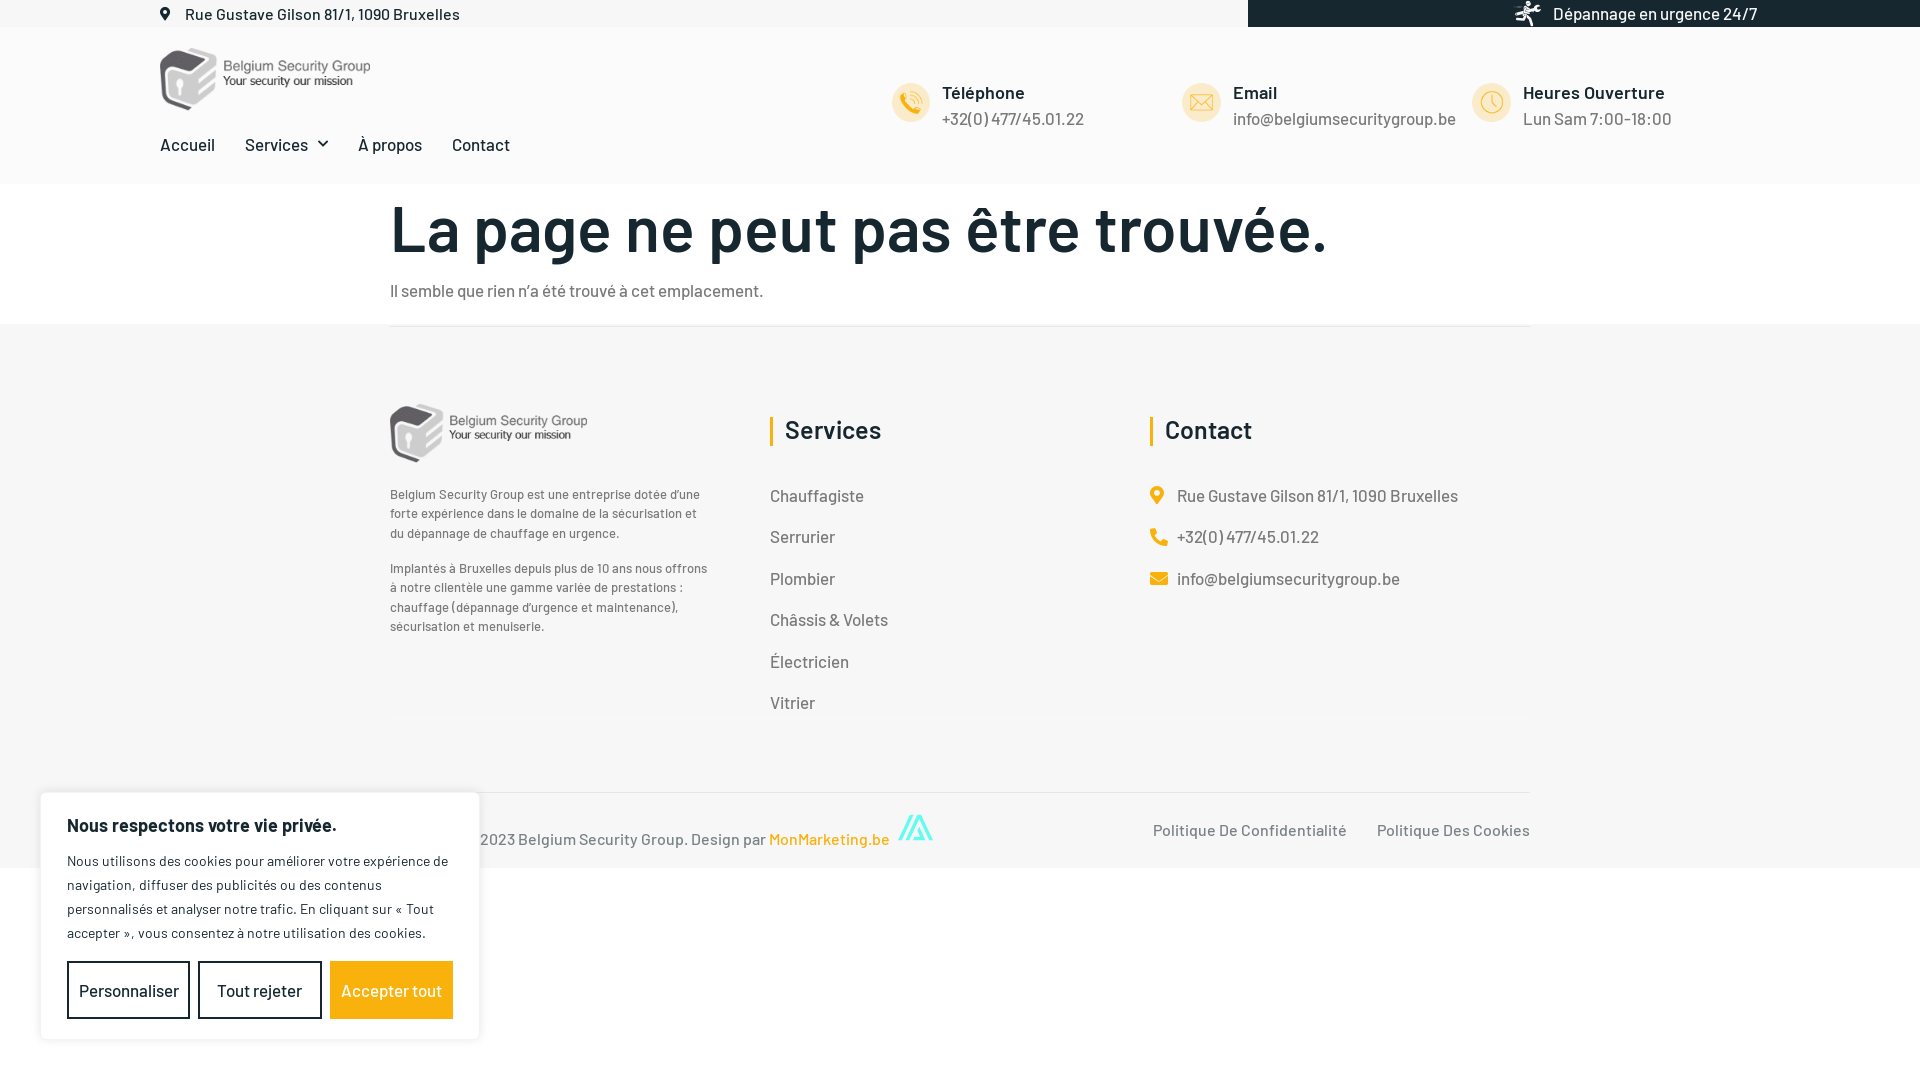 The width and height of the screenshot is (1920, 1080). I want to click on Plombier, so click(829, 579).